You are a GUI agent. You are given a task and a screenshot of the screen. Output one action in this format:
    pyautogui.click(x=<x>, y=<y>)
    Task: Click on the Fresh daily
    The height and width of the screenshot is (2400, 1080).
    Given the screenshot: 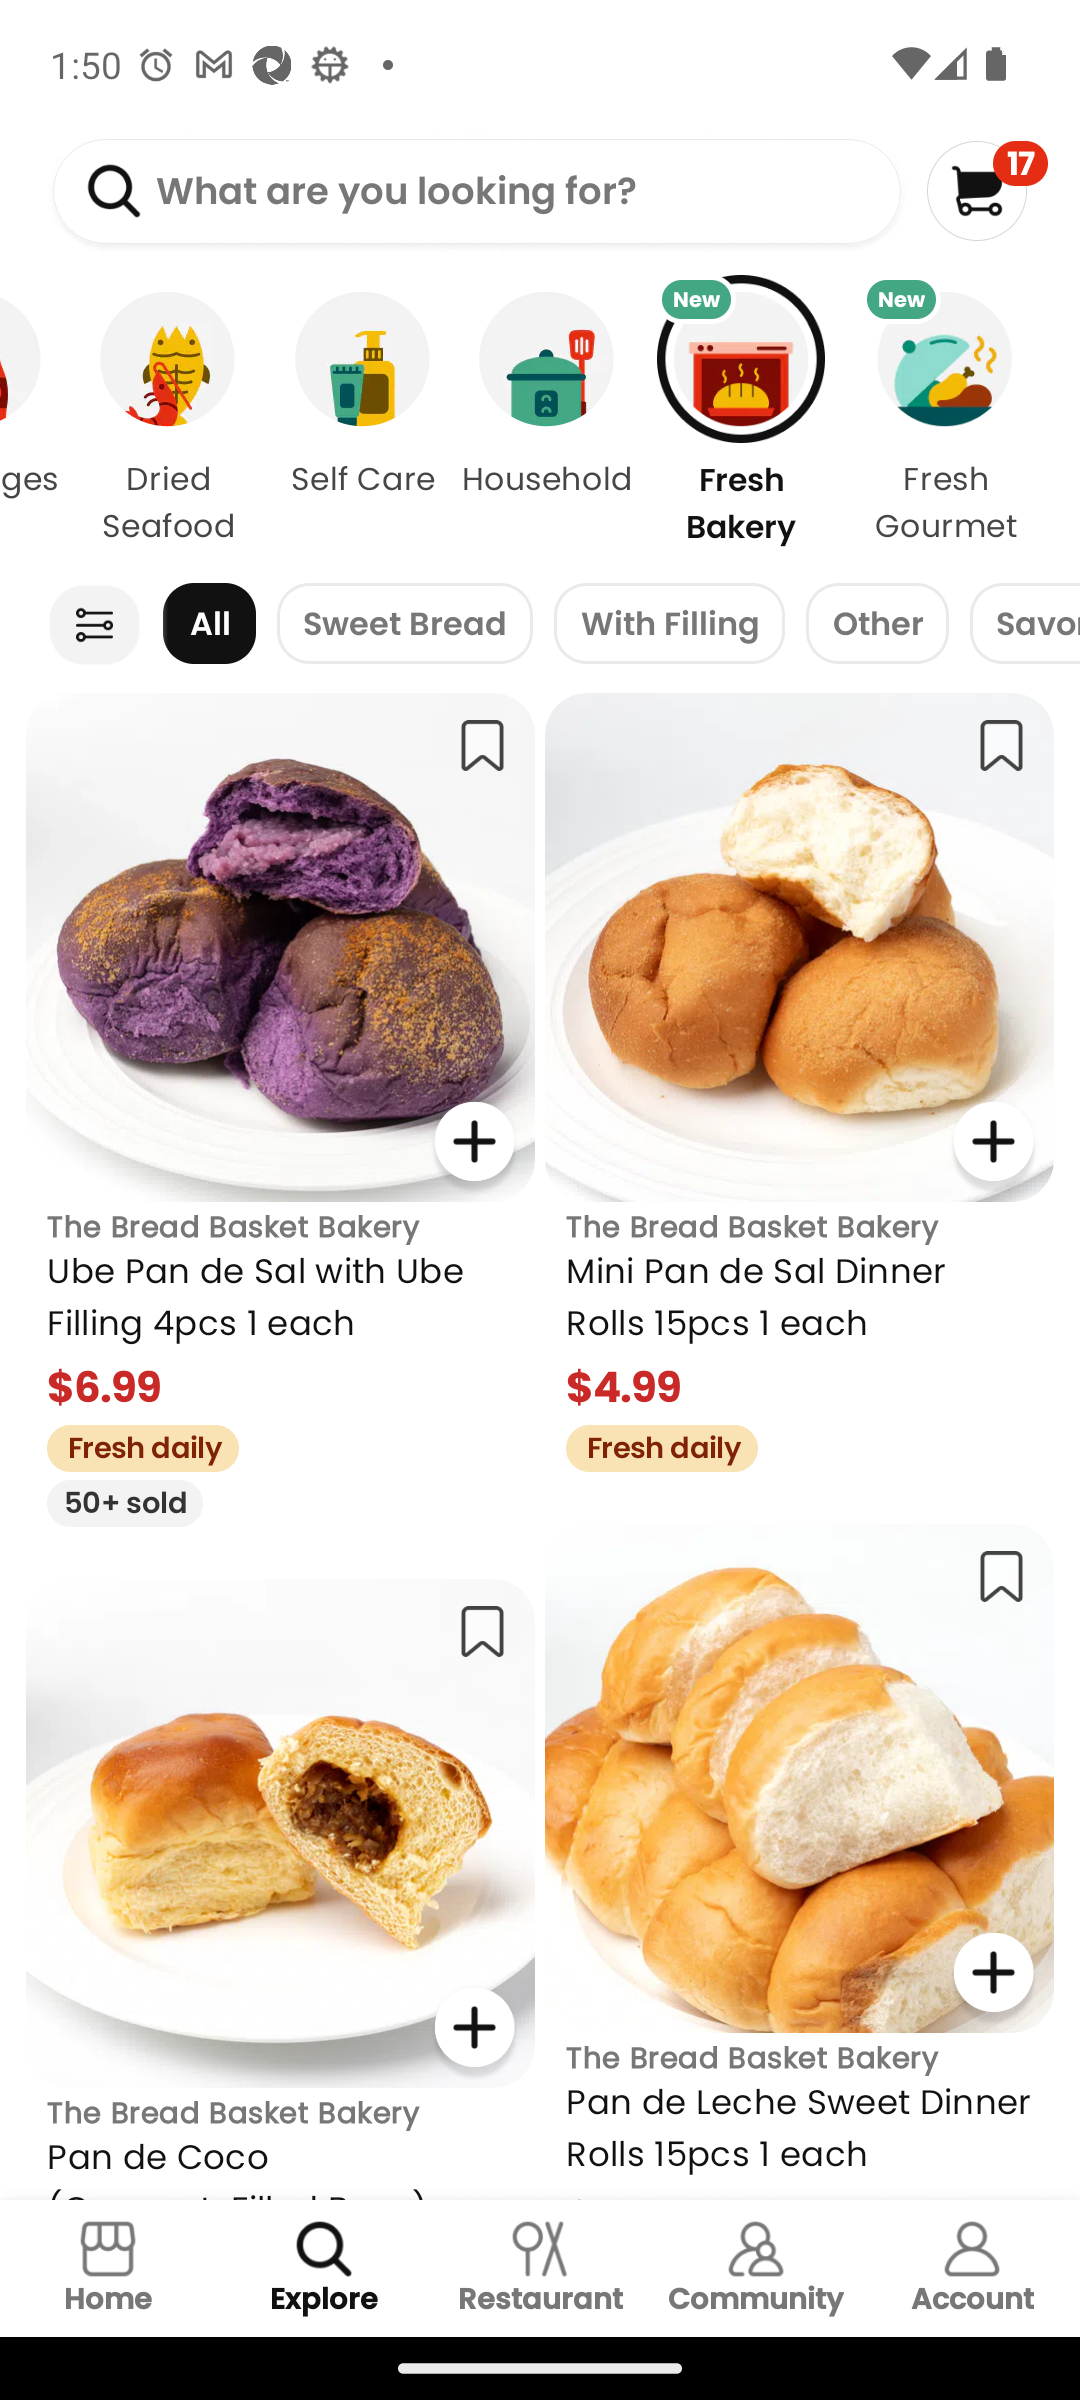 What is the action you would take?
    pyautogui.click(x=132, y=1444)
    